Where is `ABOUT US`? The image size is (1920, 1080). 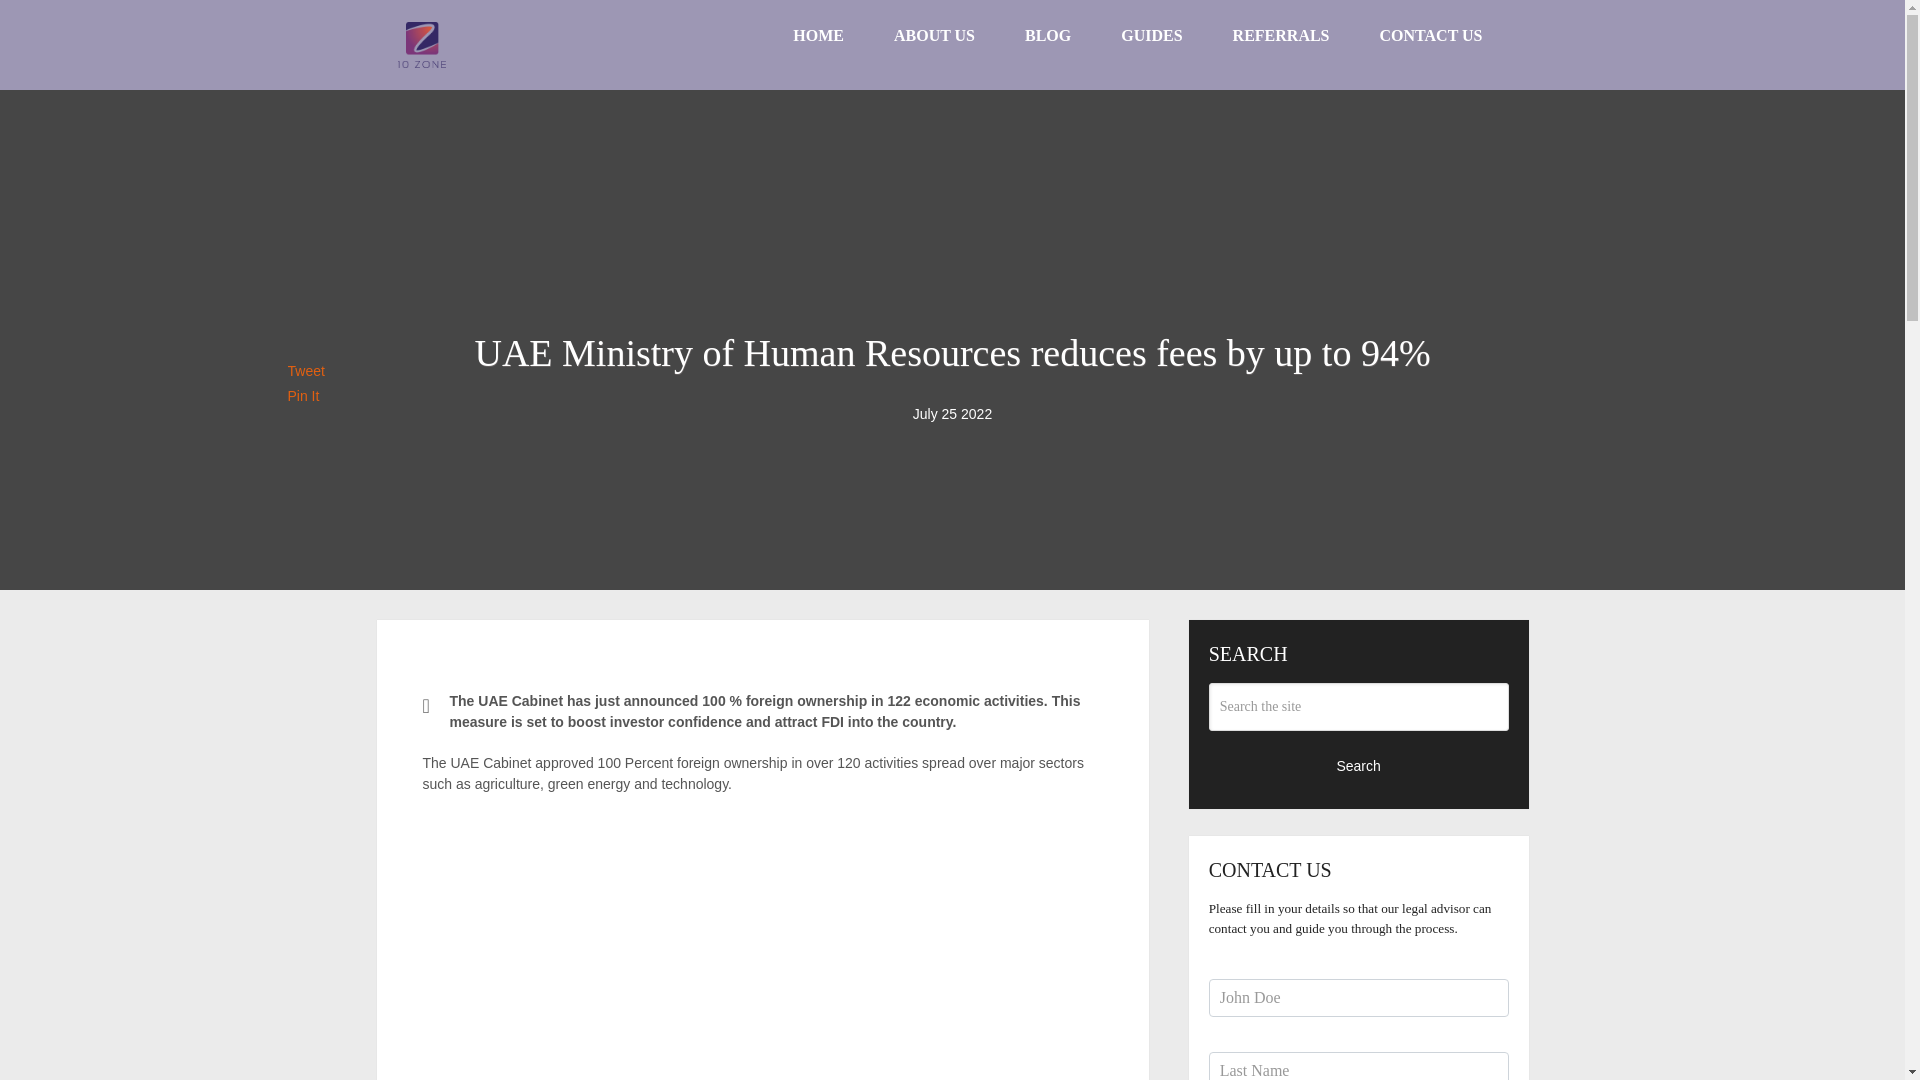
ABOUT US is located at coordinates (934, 36).